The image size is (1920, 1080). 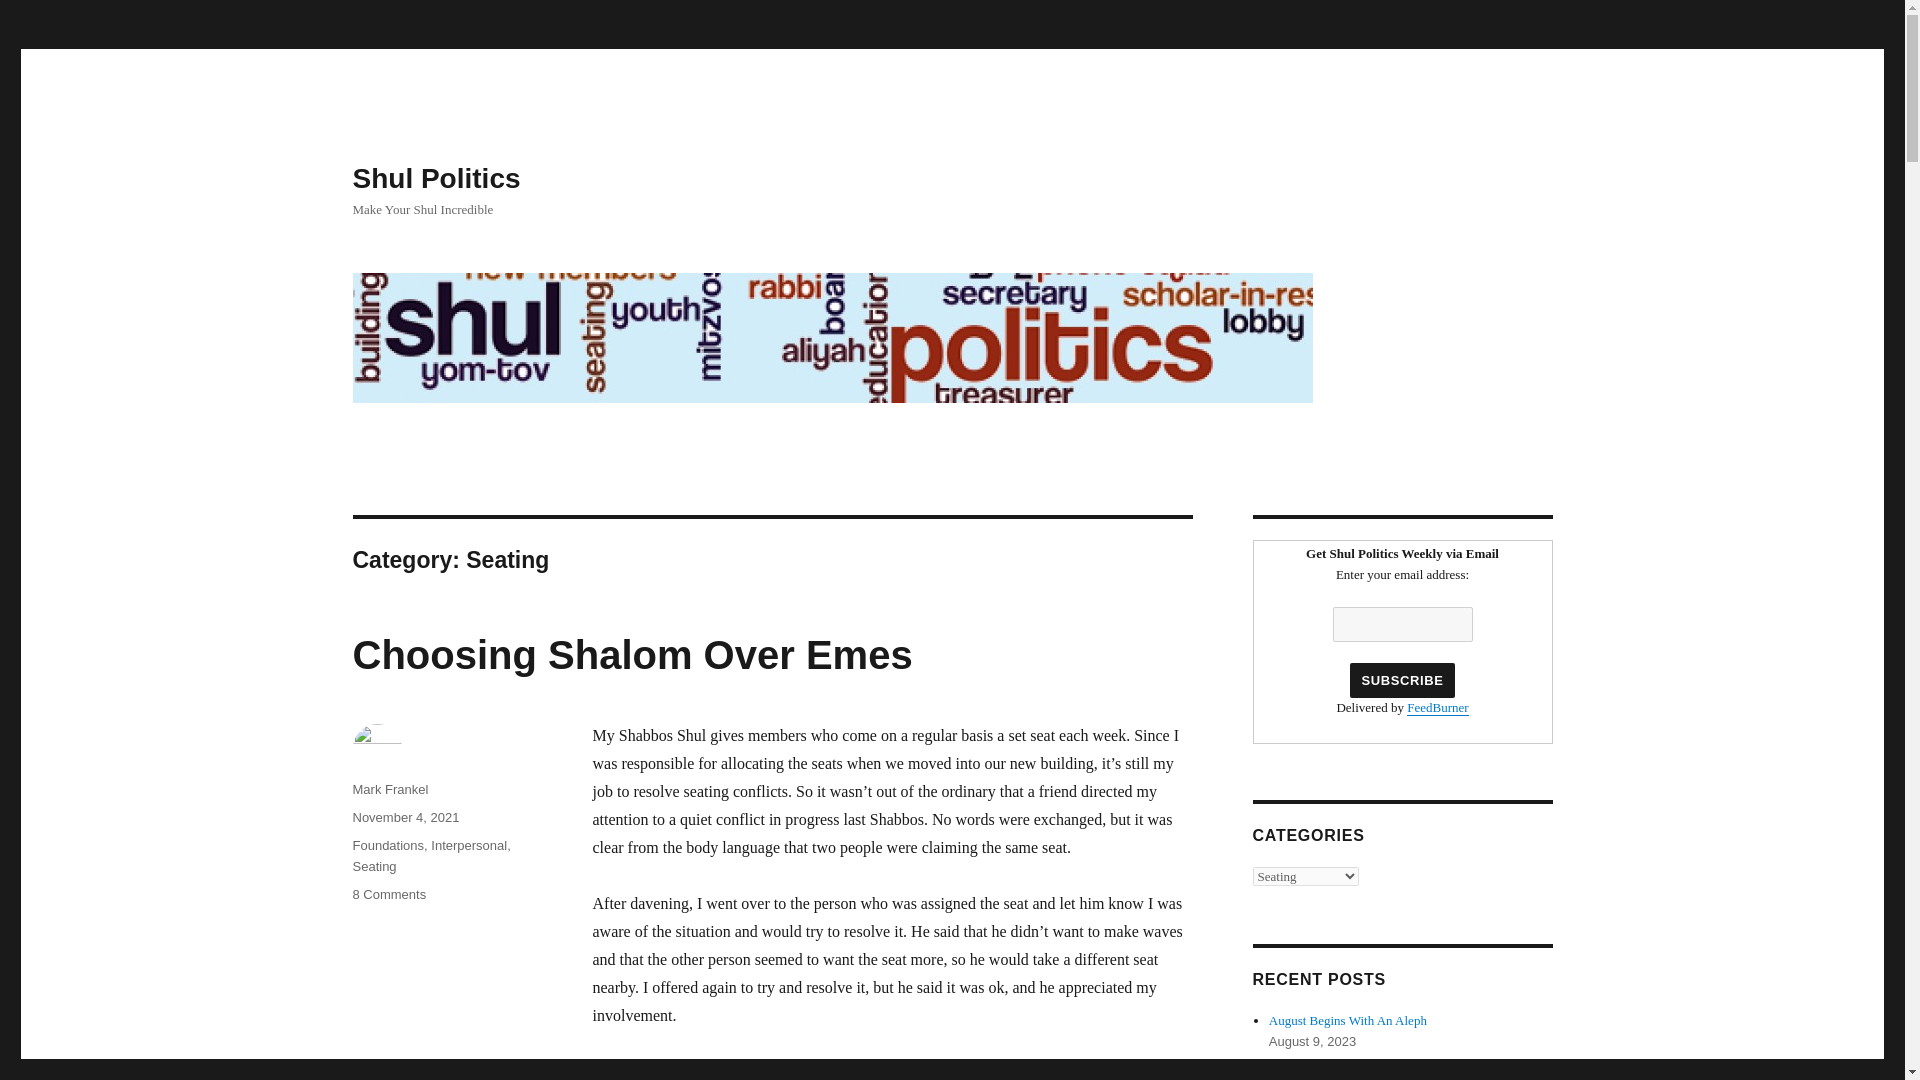 What do you see at coordinates (373, 866) in the screenshot?
I see `Subscribe` at bounding box center [373, 866].